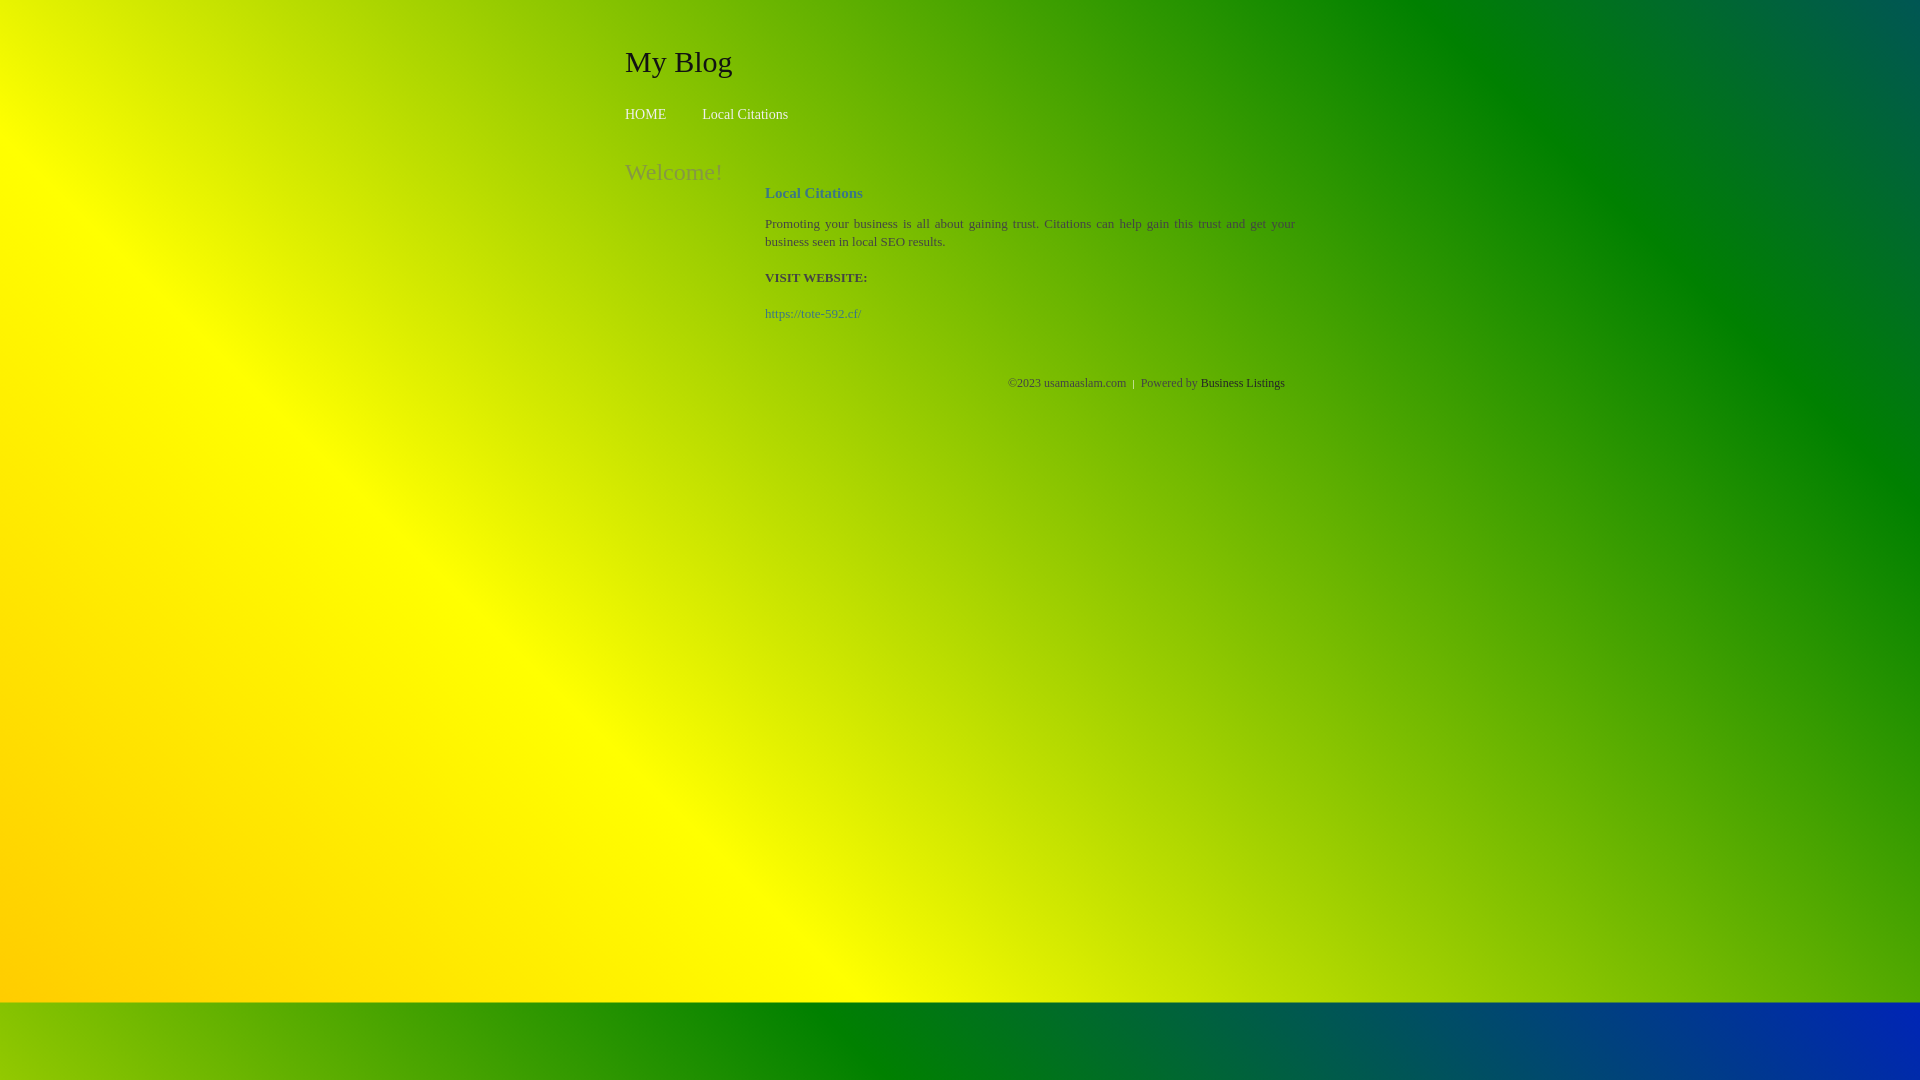  I want to click on My Blog, so click(679, 61).